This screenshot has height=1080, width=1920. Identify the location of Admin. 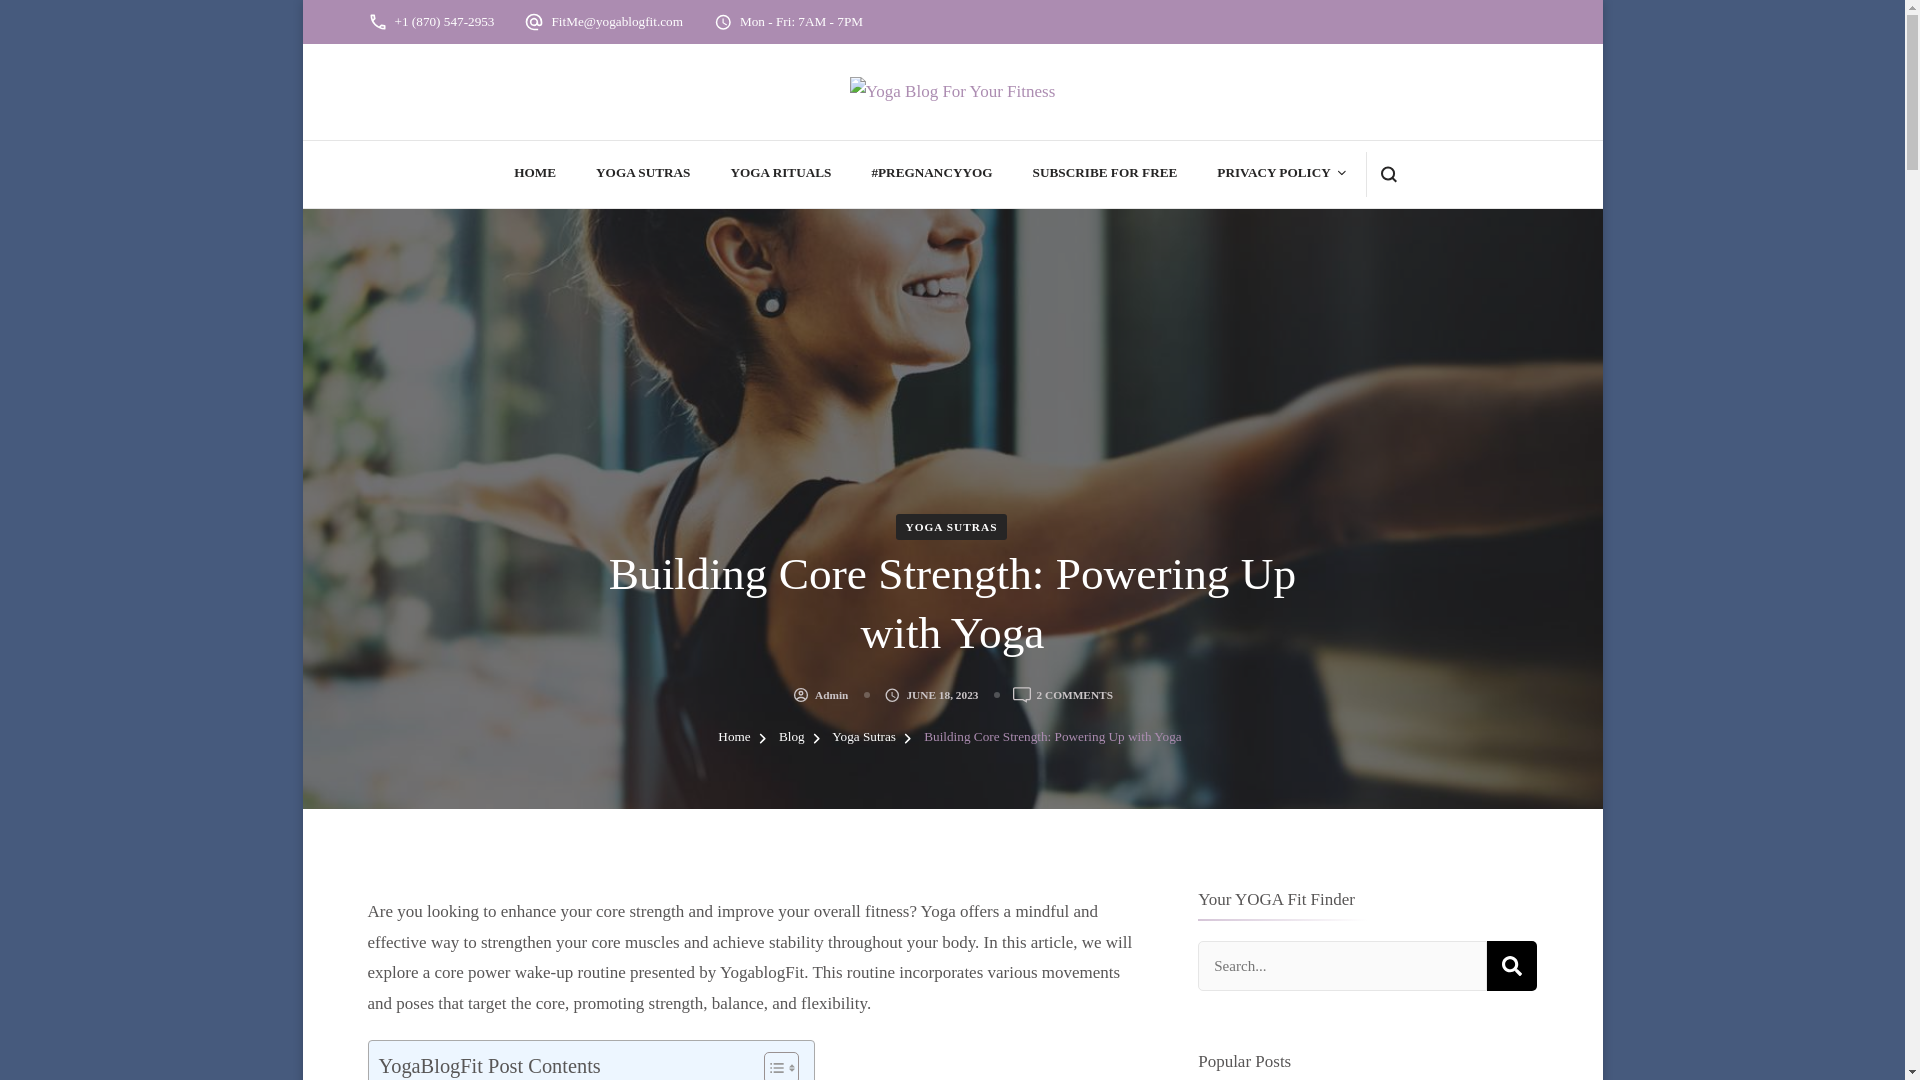
(535, 174).